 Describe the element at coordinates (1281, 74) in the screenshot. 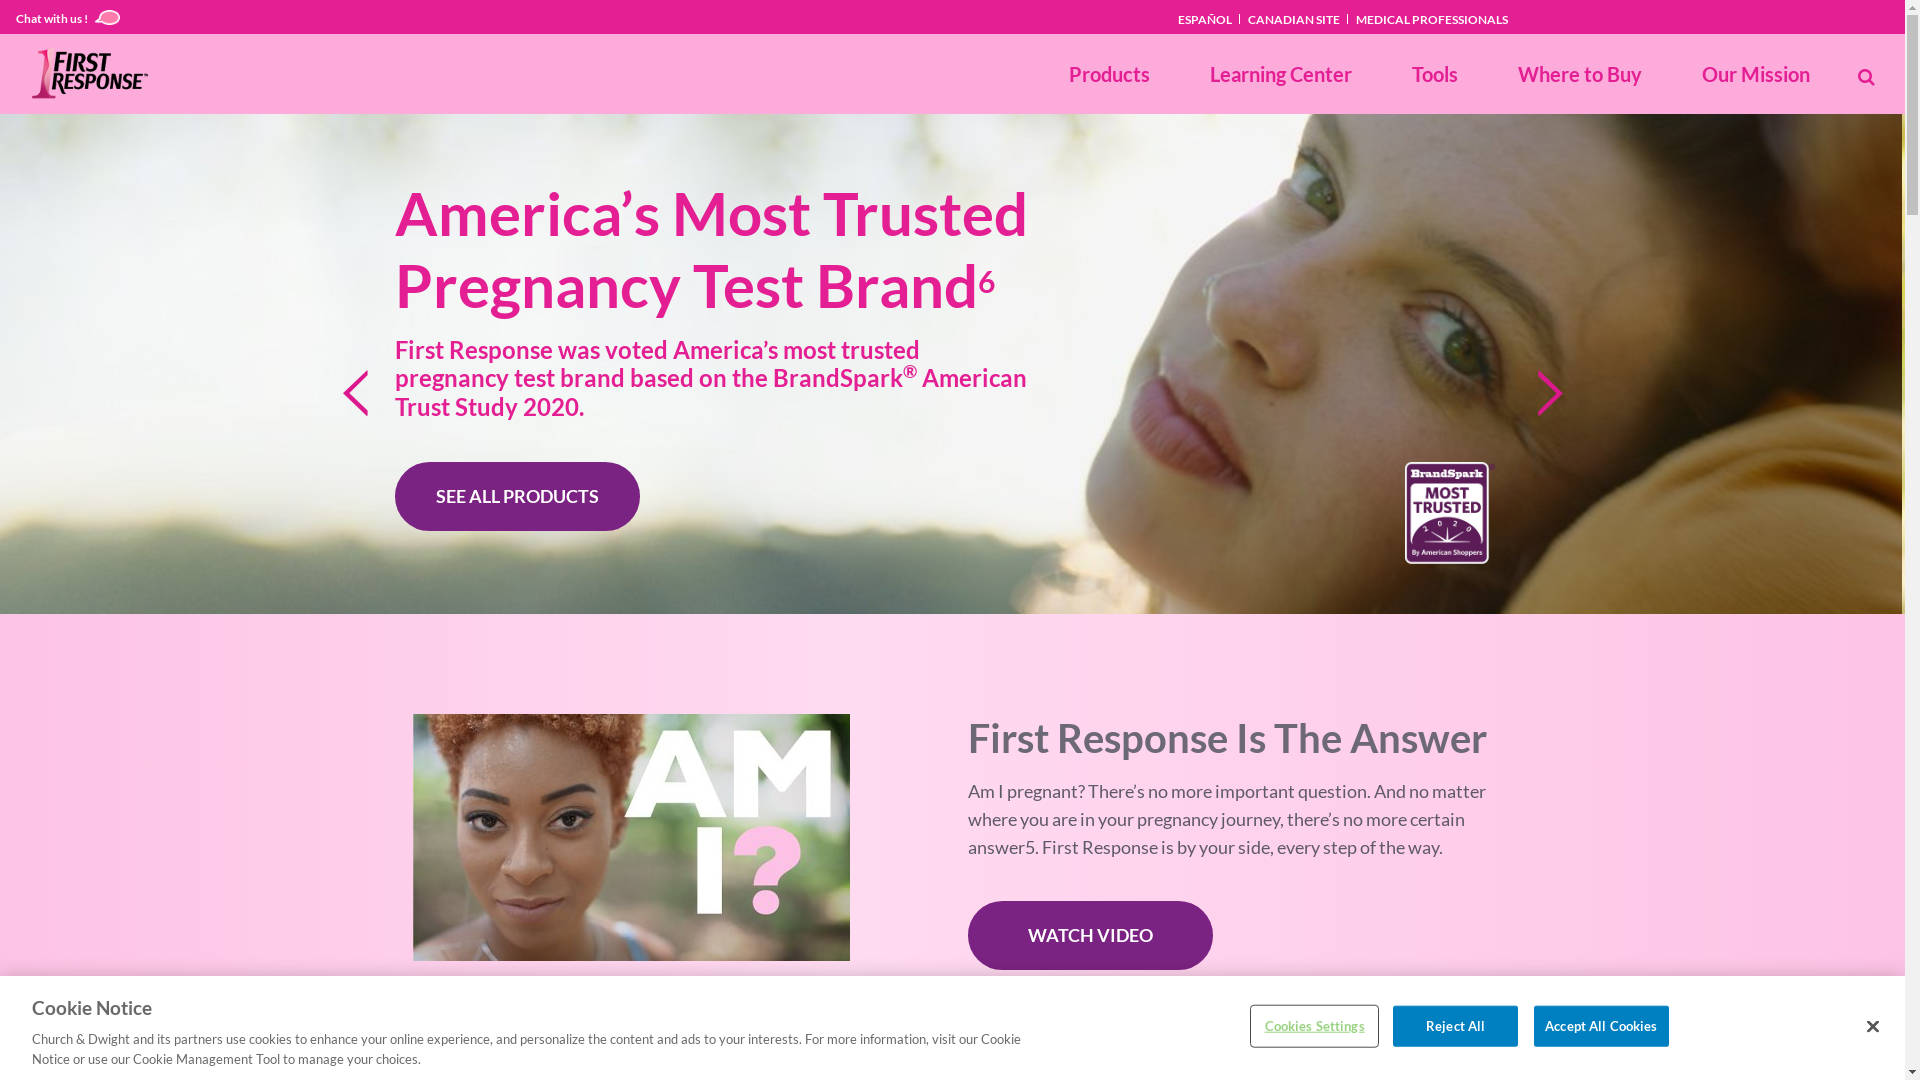

I see `Learning Center` at that location.